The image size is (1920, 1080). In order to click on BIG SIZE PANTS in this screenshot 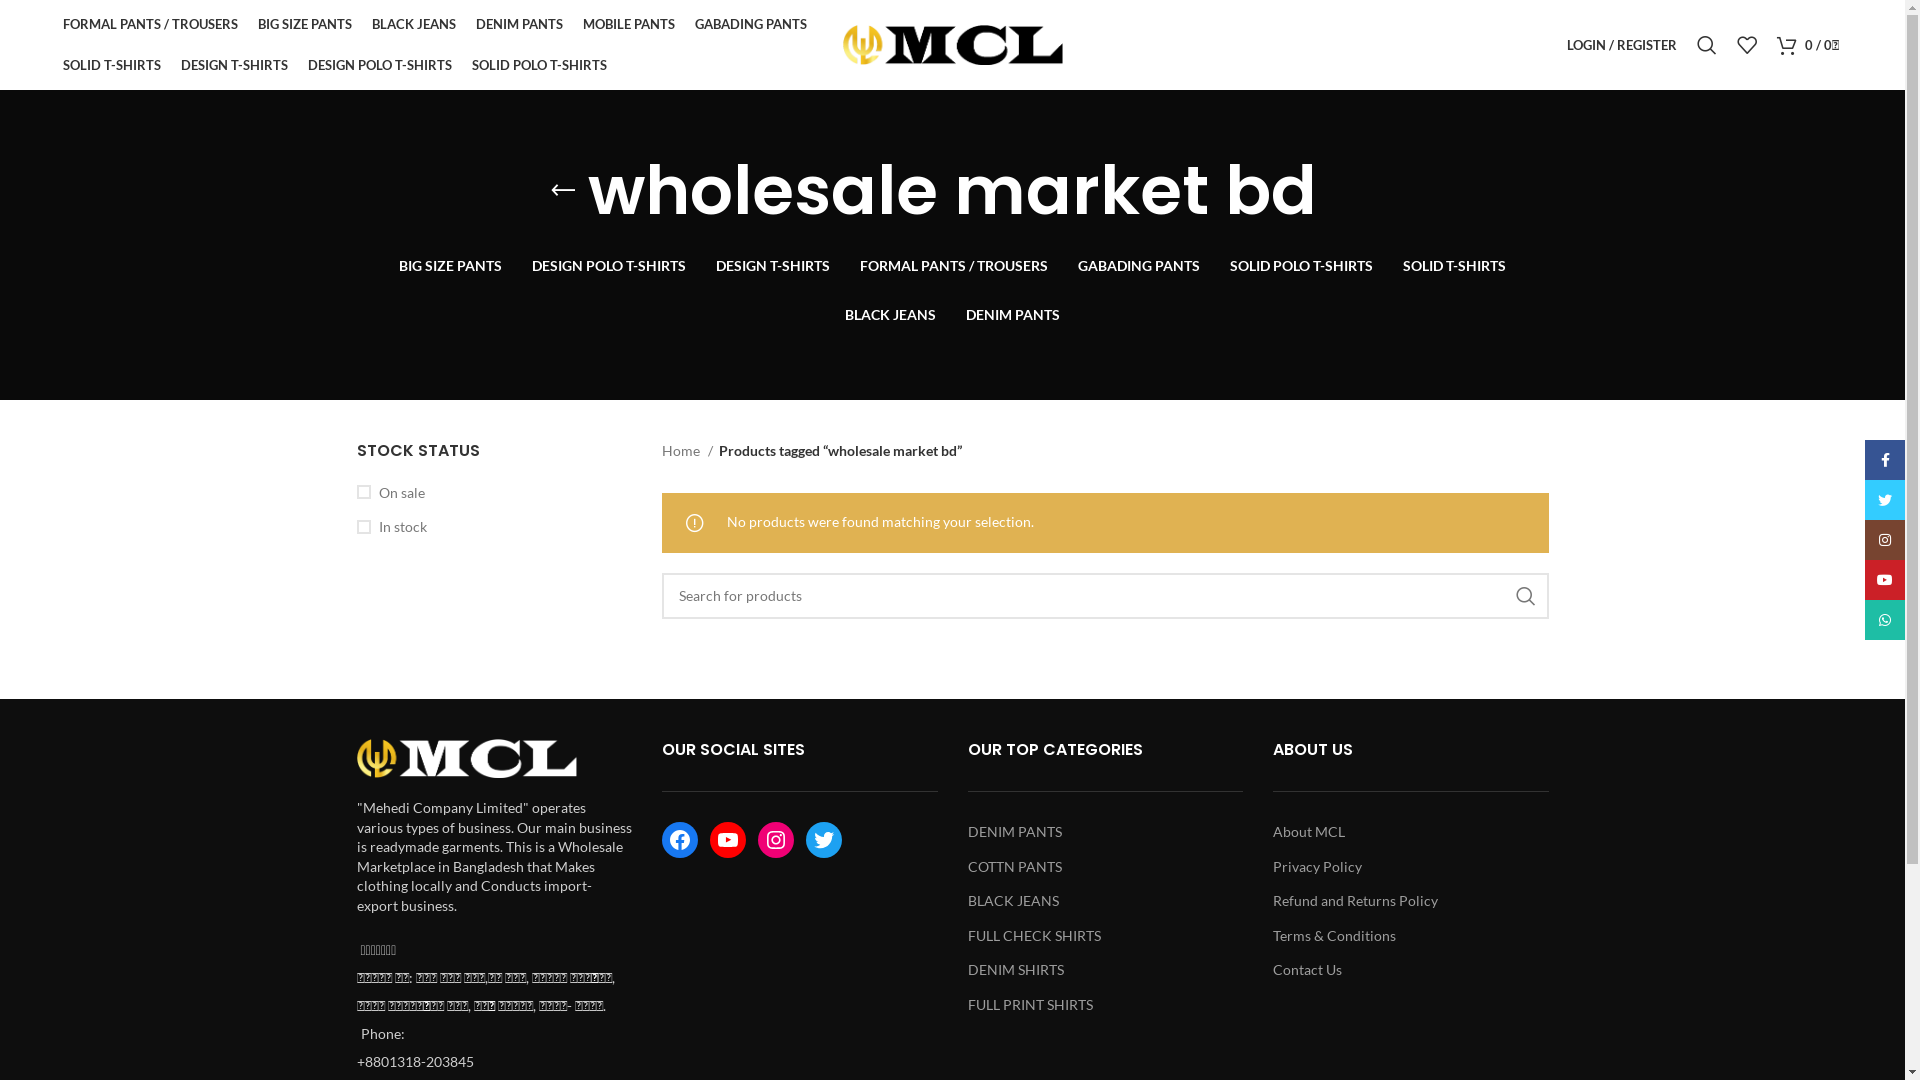, I will do `click(305, 24)`.